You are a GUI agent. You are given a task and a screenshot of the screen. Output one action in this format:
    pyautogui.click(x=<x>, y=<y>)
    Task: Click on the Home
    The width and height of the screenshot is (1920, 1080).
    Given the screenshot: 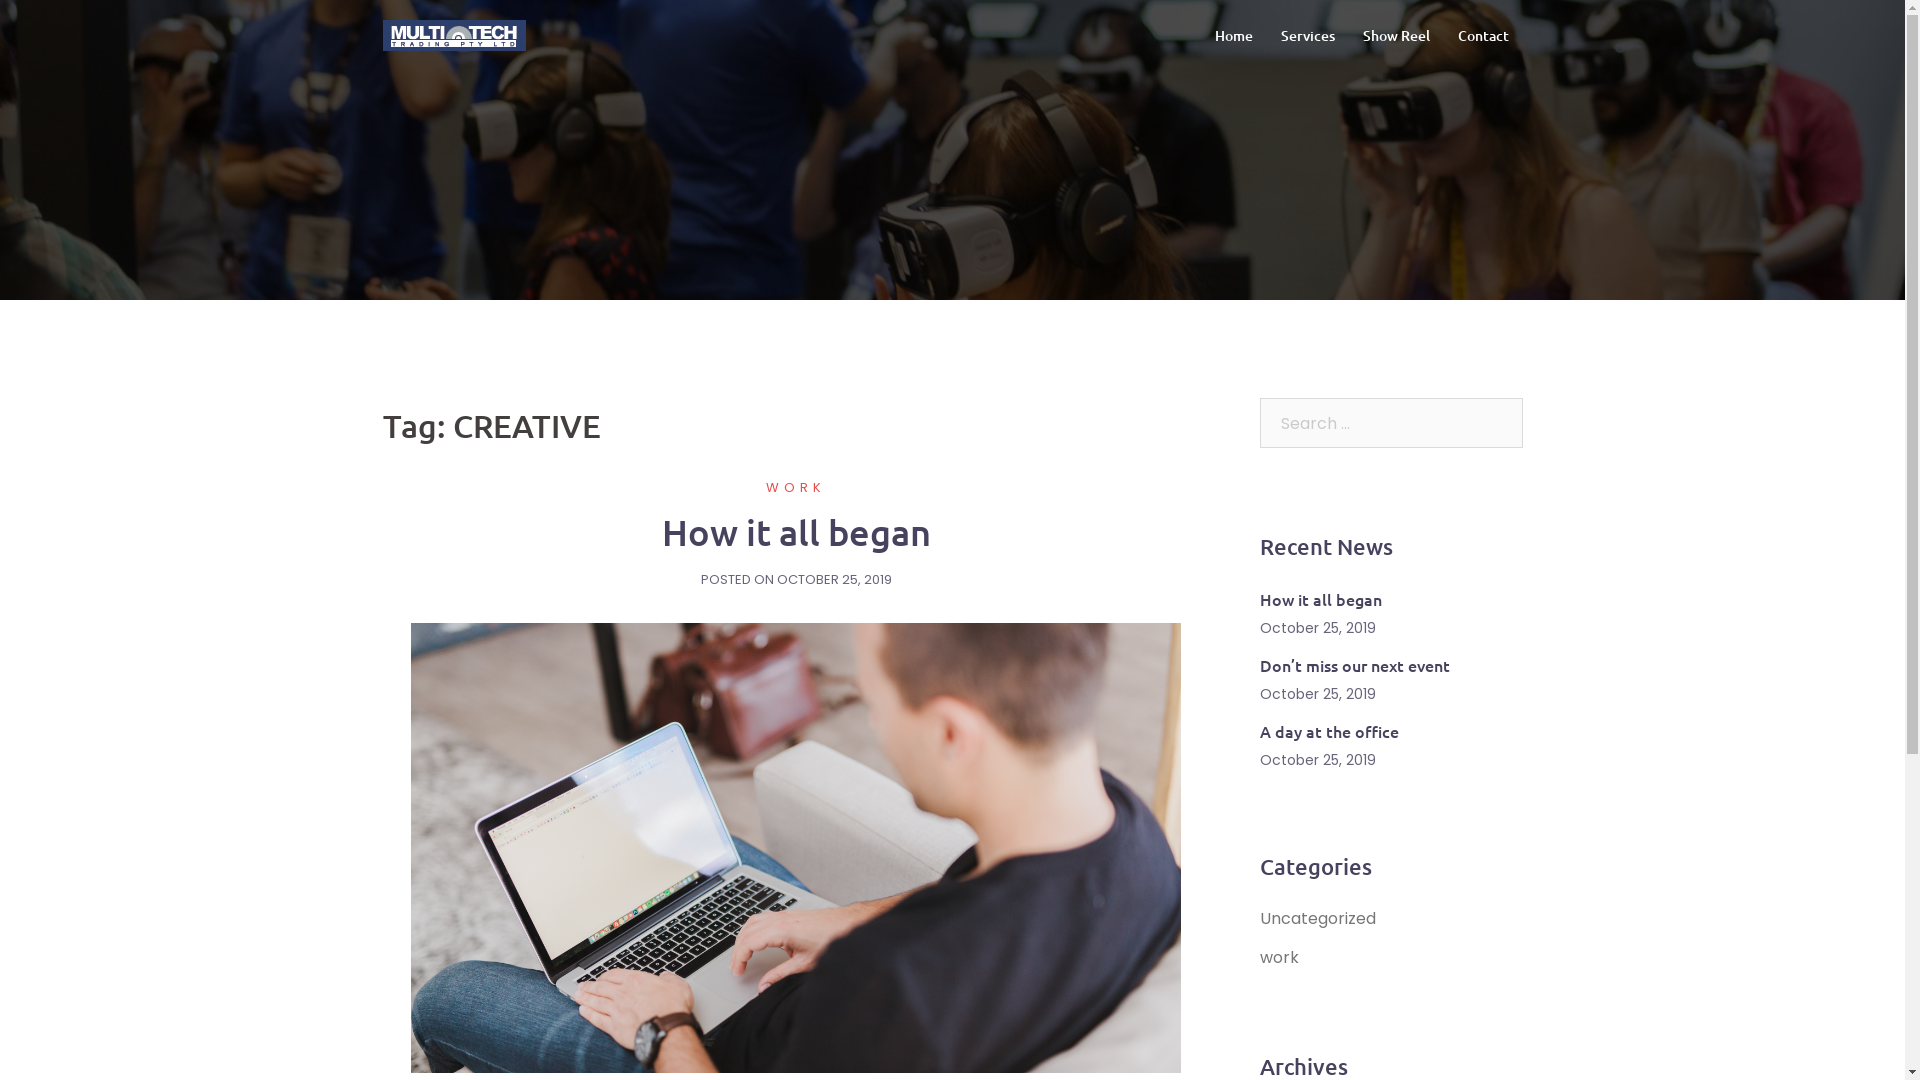 What is the action you would take?
    pyautogui.click(x=1233, y=36)
    